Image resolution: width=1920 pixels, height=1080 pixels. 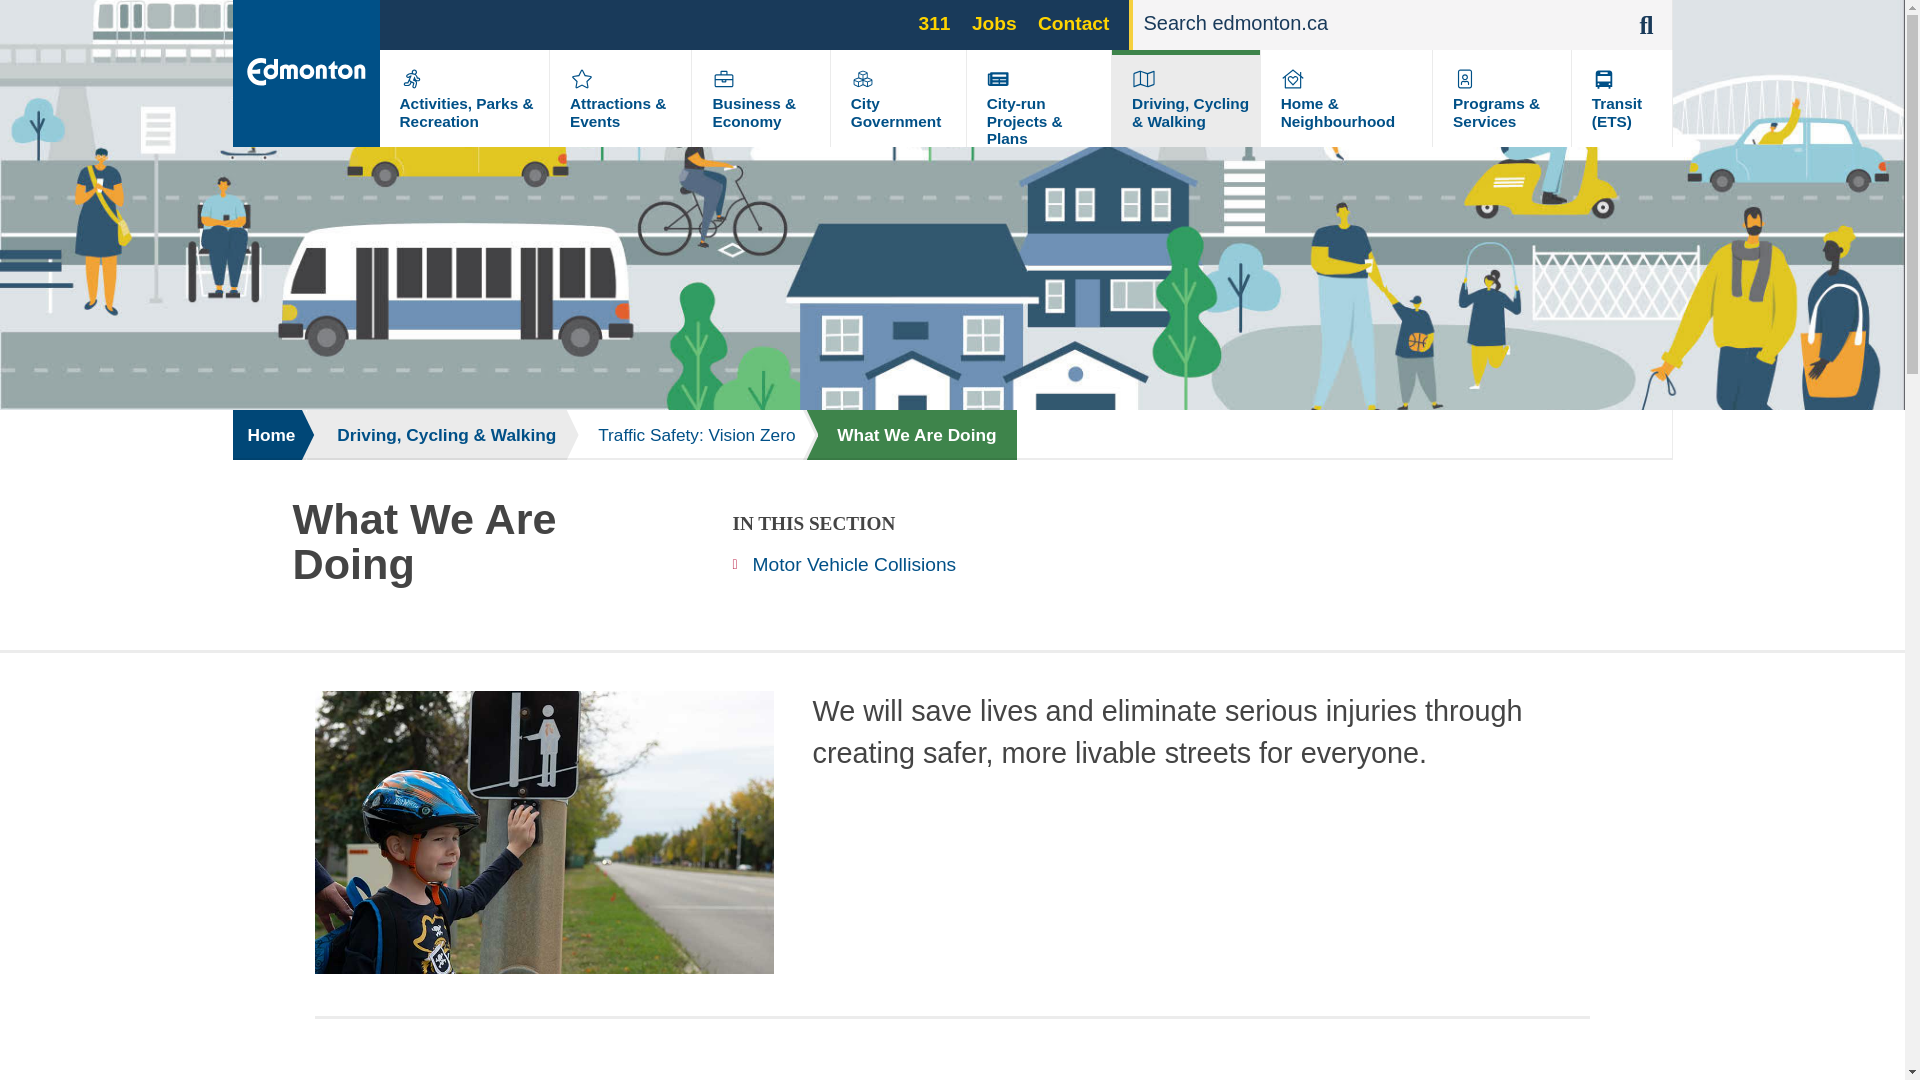 What do you see at coordinates (895, 112) in the screenshot?
I see `City Government` at bounding box center [895, 112].